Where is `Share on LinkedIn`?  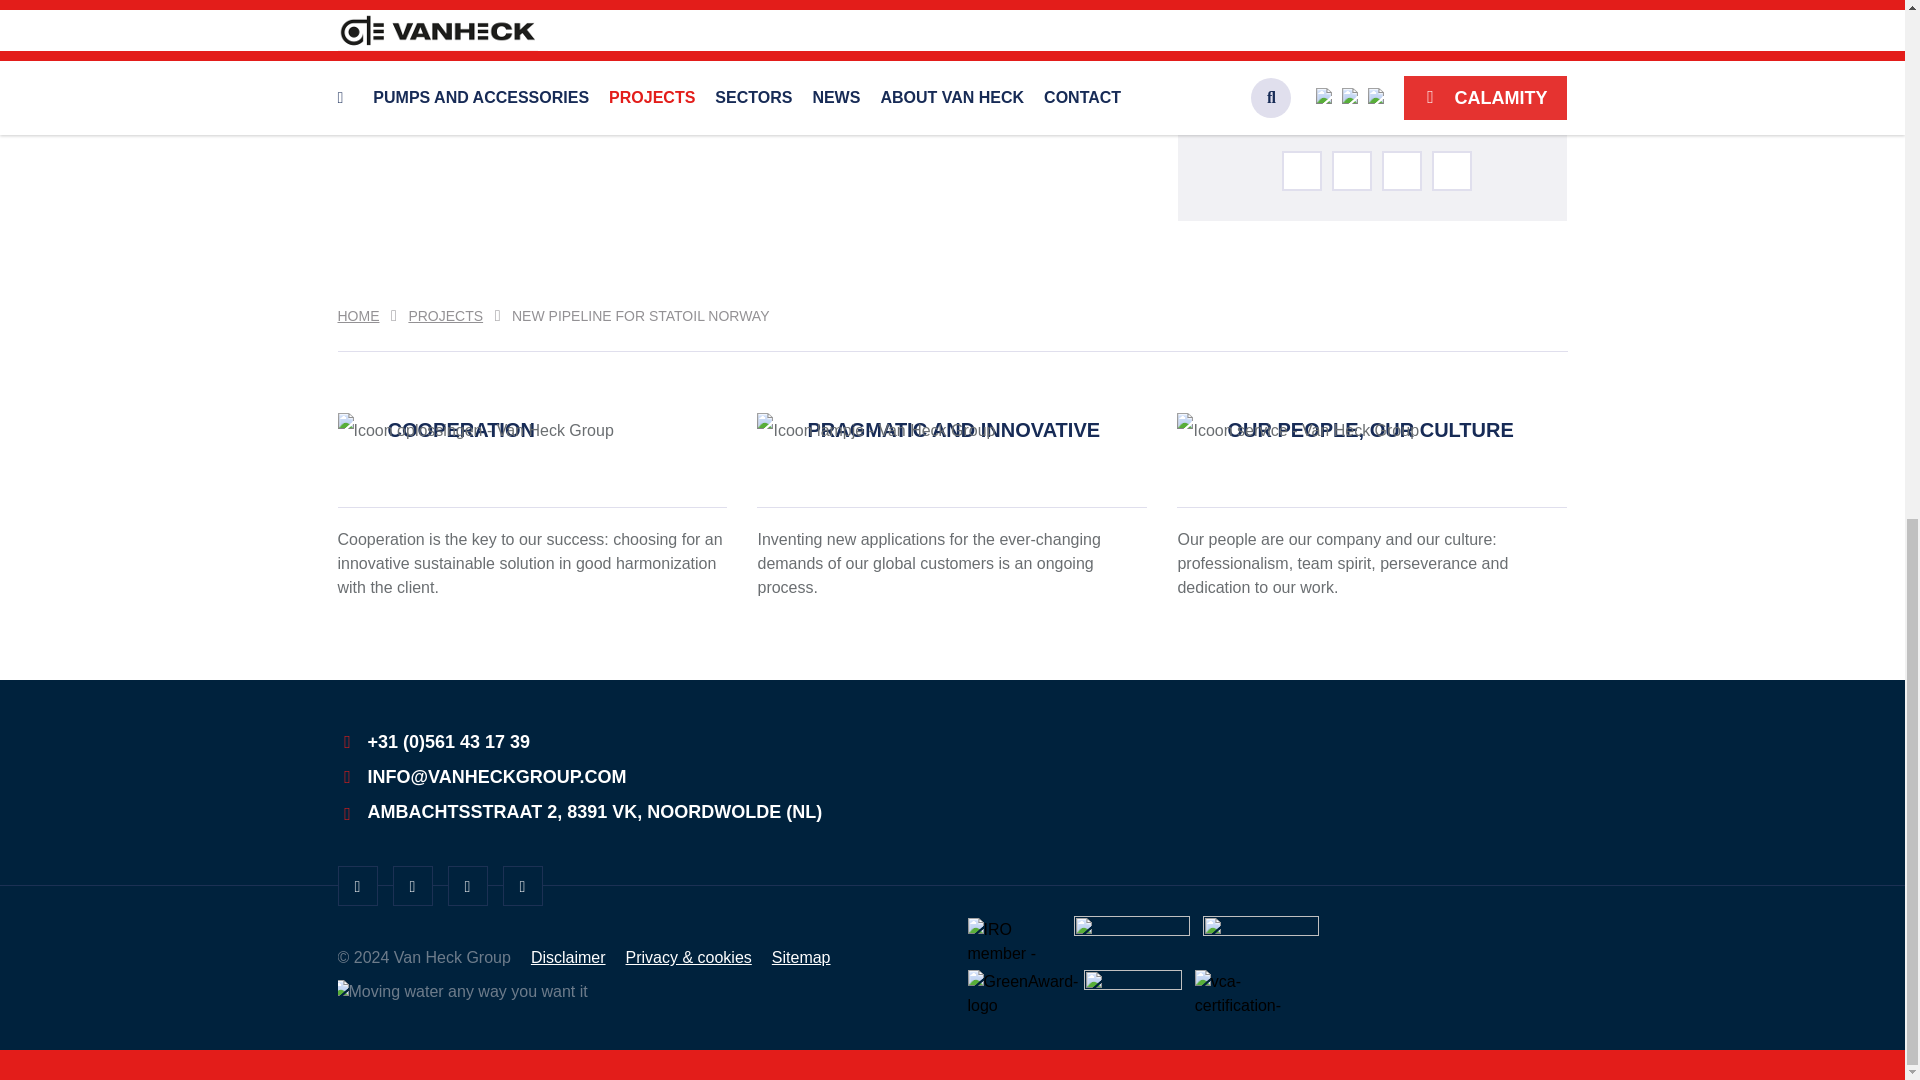
Share on LinkedIn is located at coordinates (1402, 171).